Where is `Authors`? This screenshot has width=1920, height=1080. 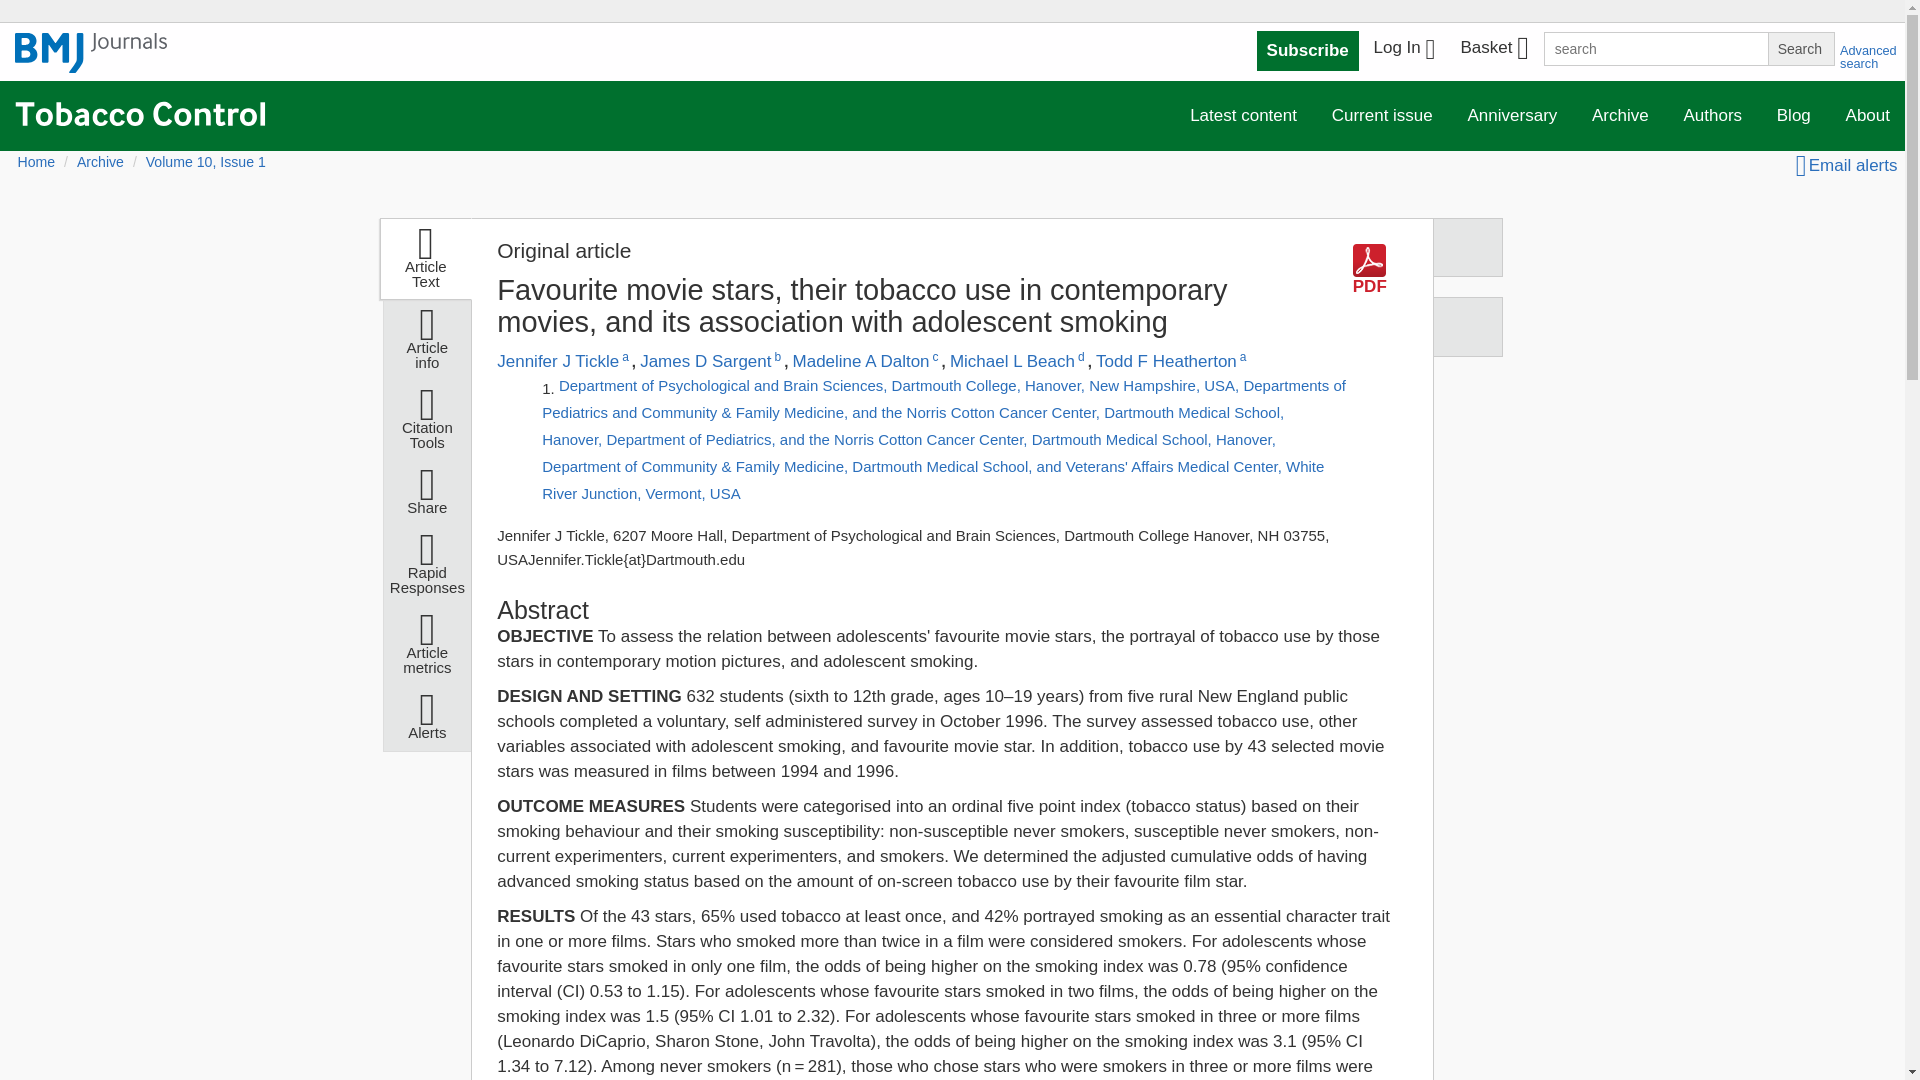
Authors is located at coordinates (1712, 116).